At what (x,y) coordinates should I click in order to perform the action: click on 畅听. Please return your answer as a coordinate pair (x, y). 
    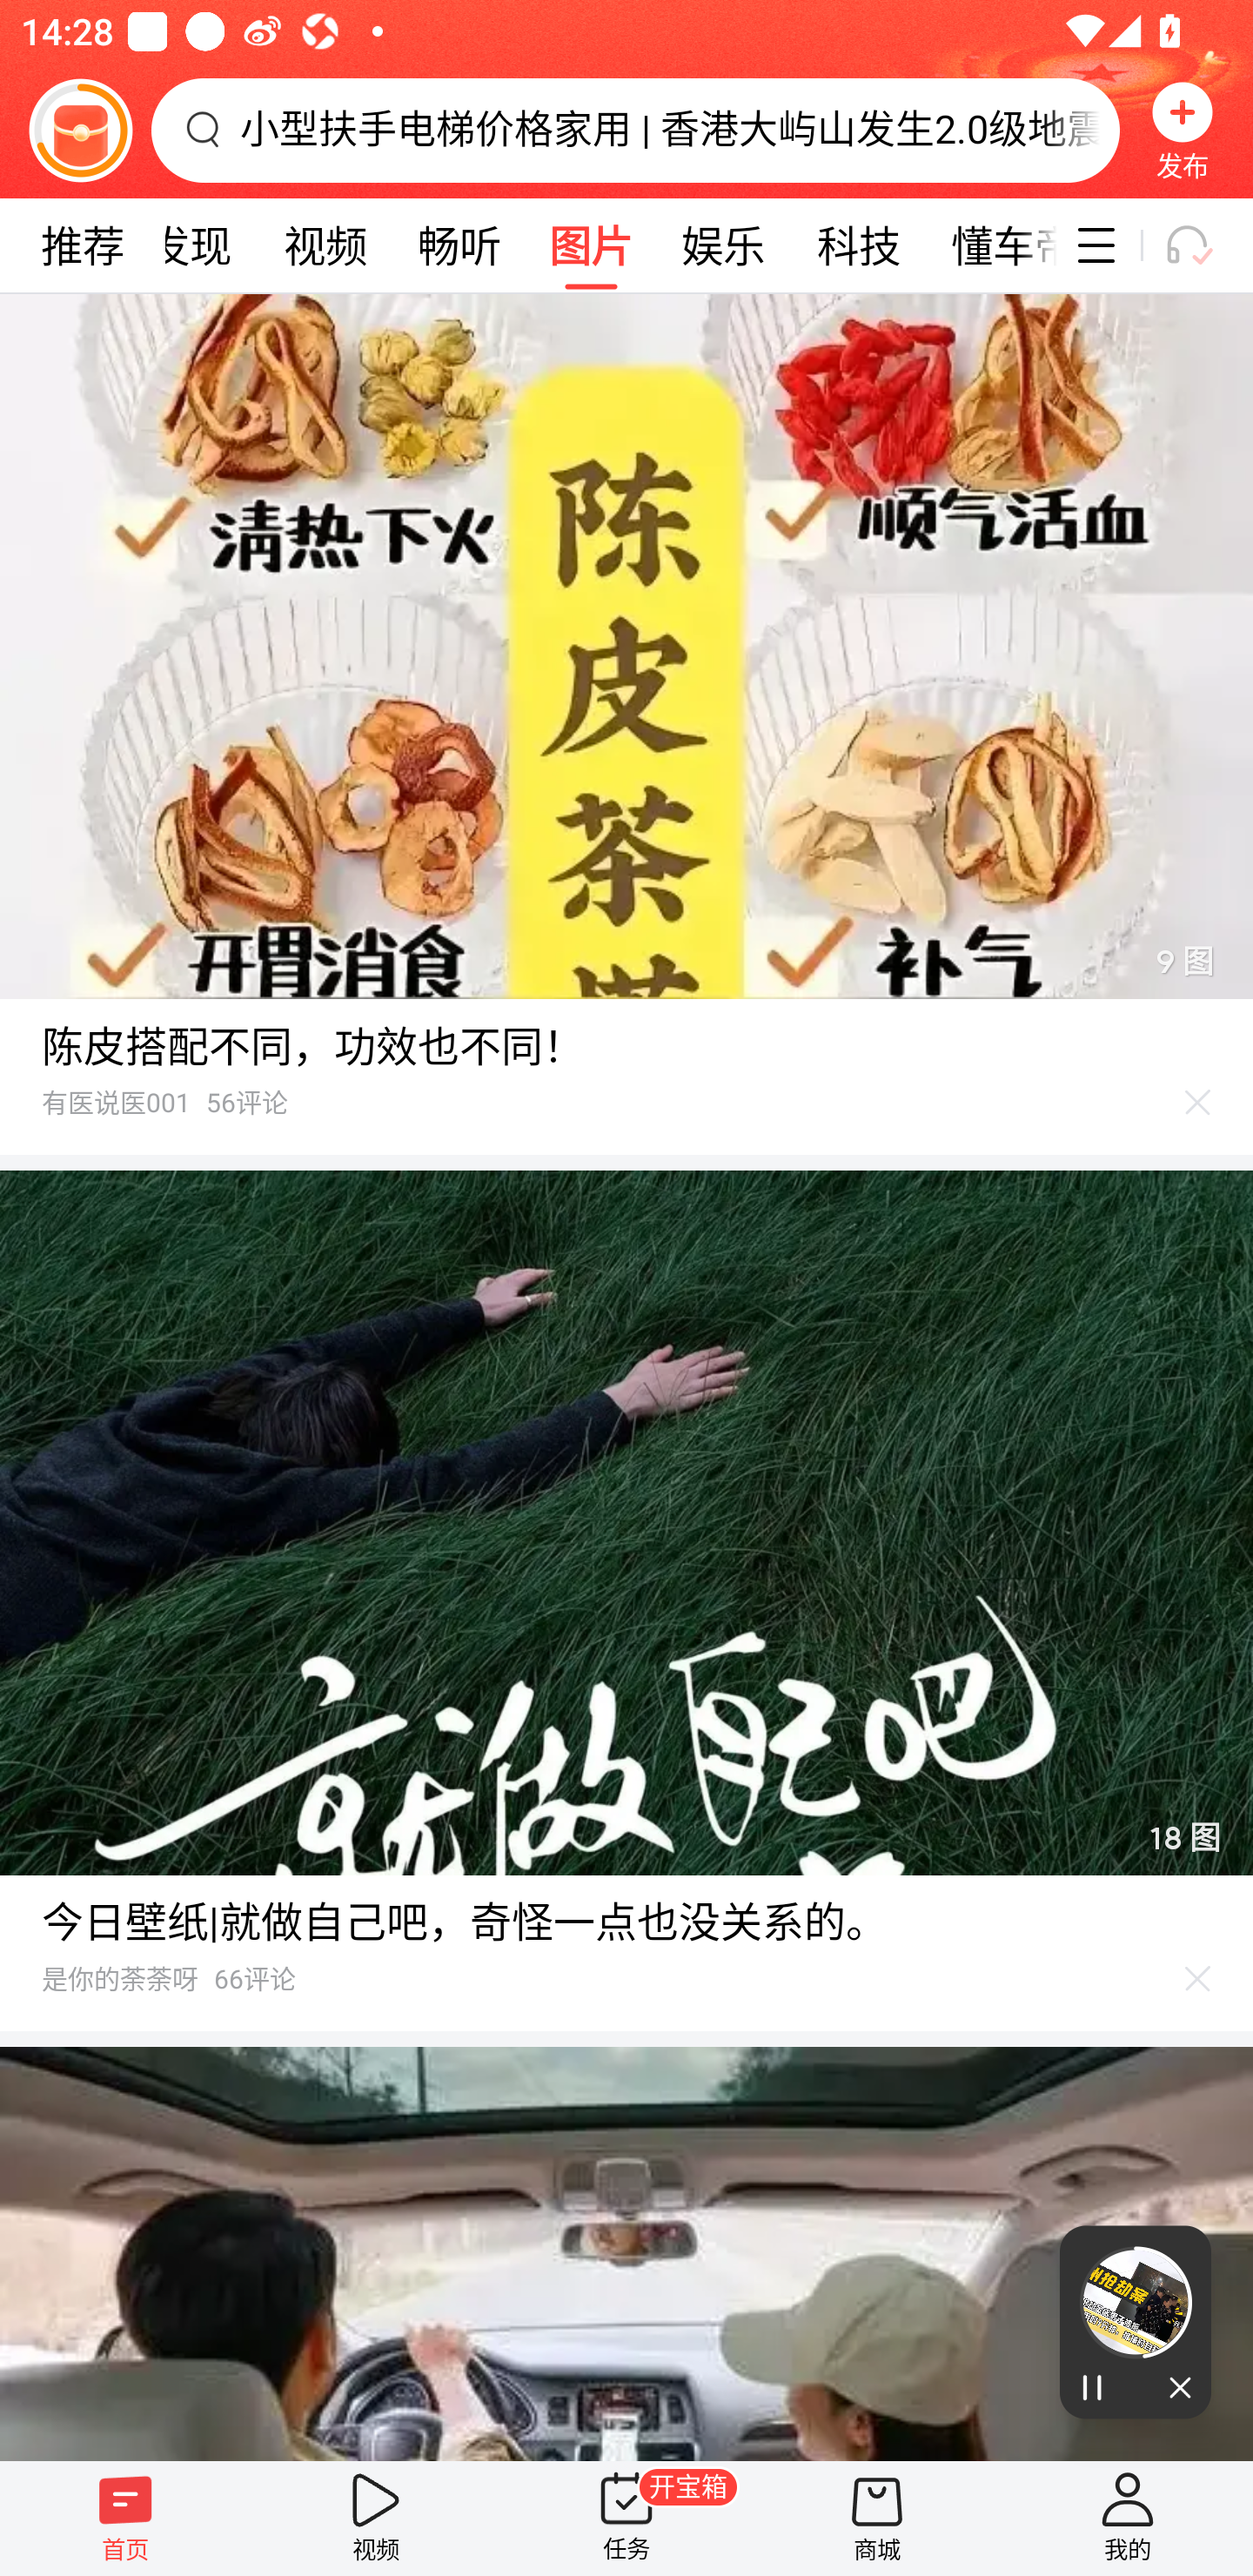
    Looking at the image, I should click on (459, 245).